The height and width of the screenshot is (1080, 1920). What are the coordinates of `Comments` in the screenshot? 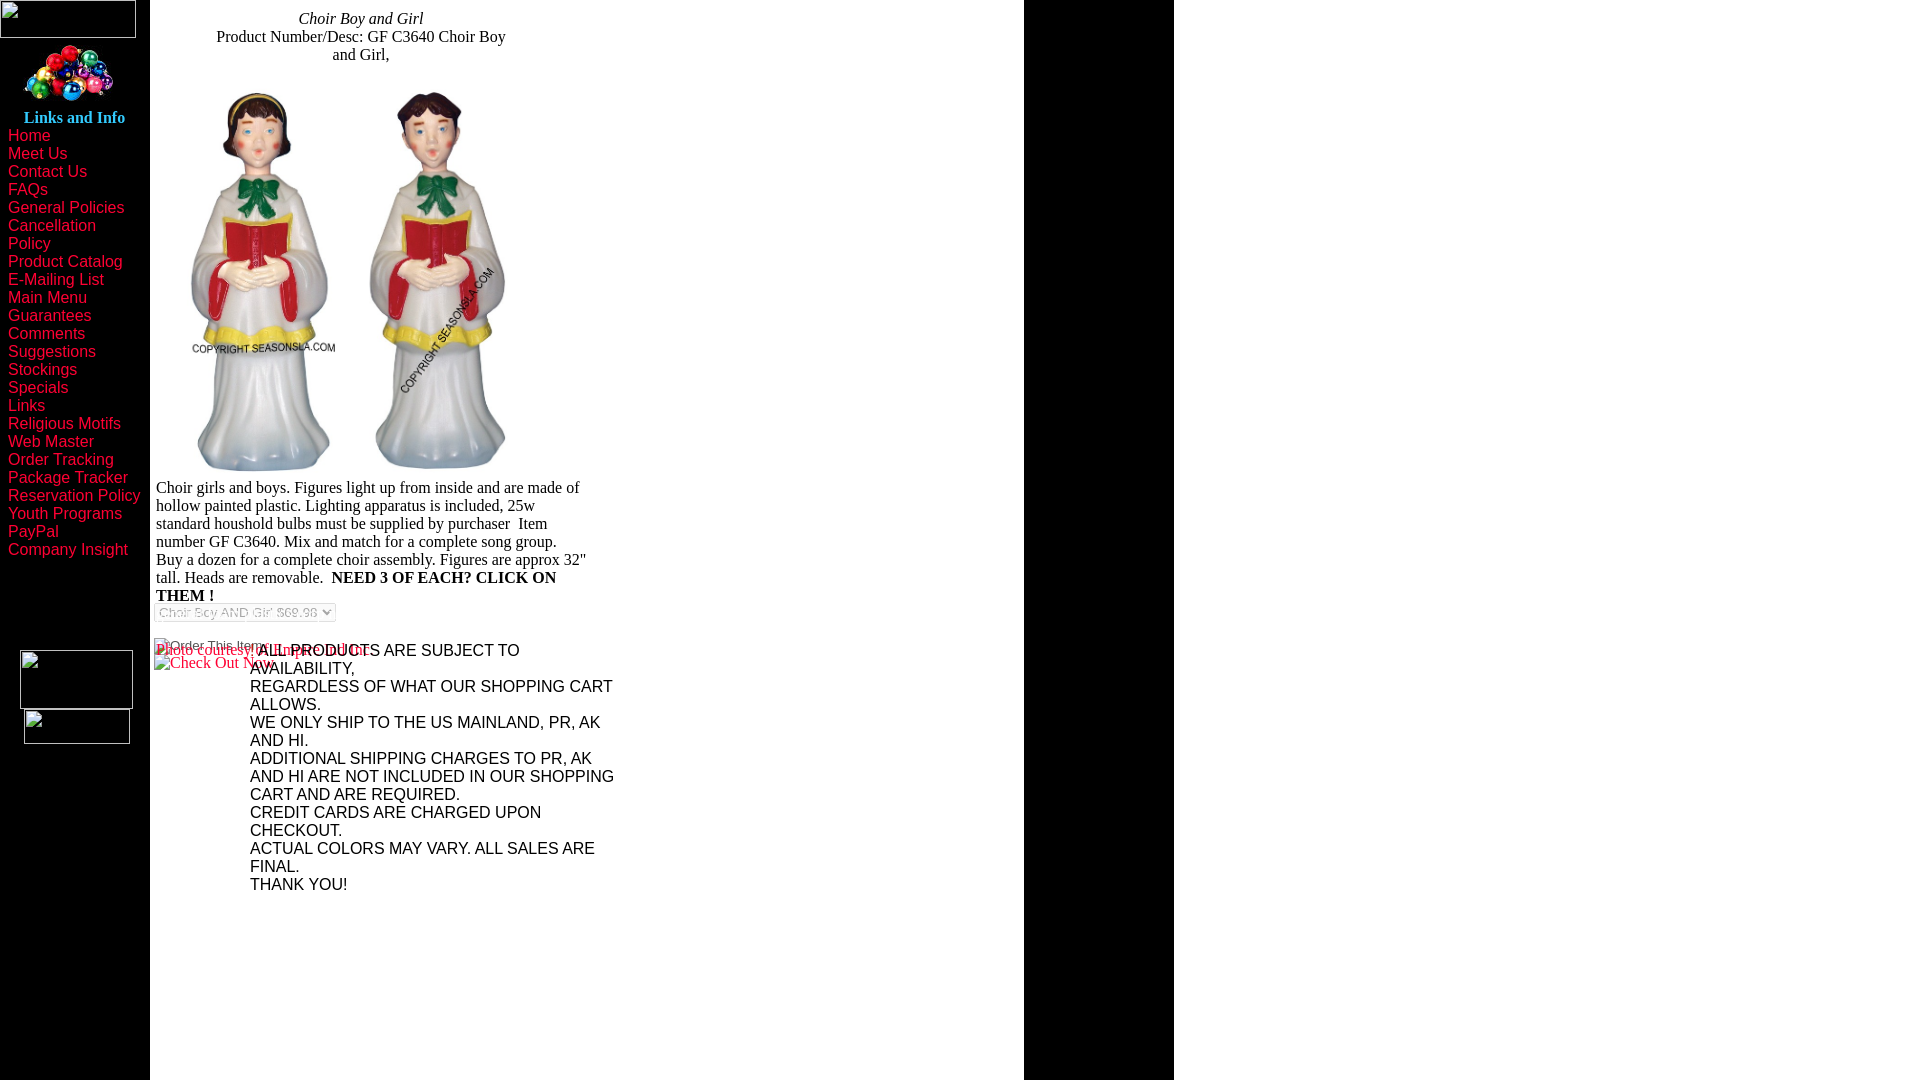 It's located at (46, 334).